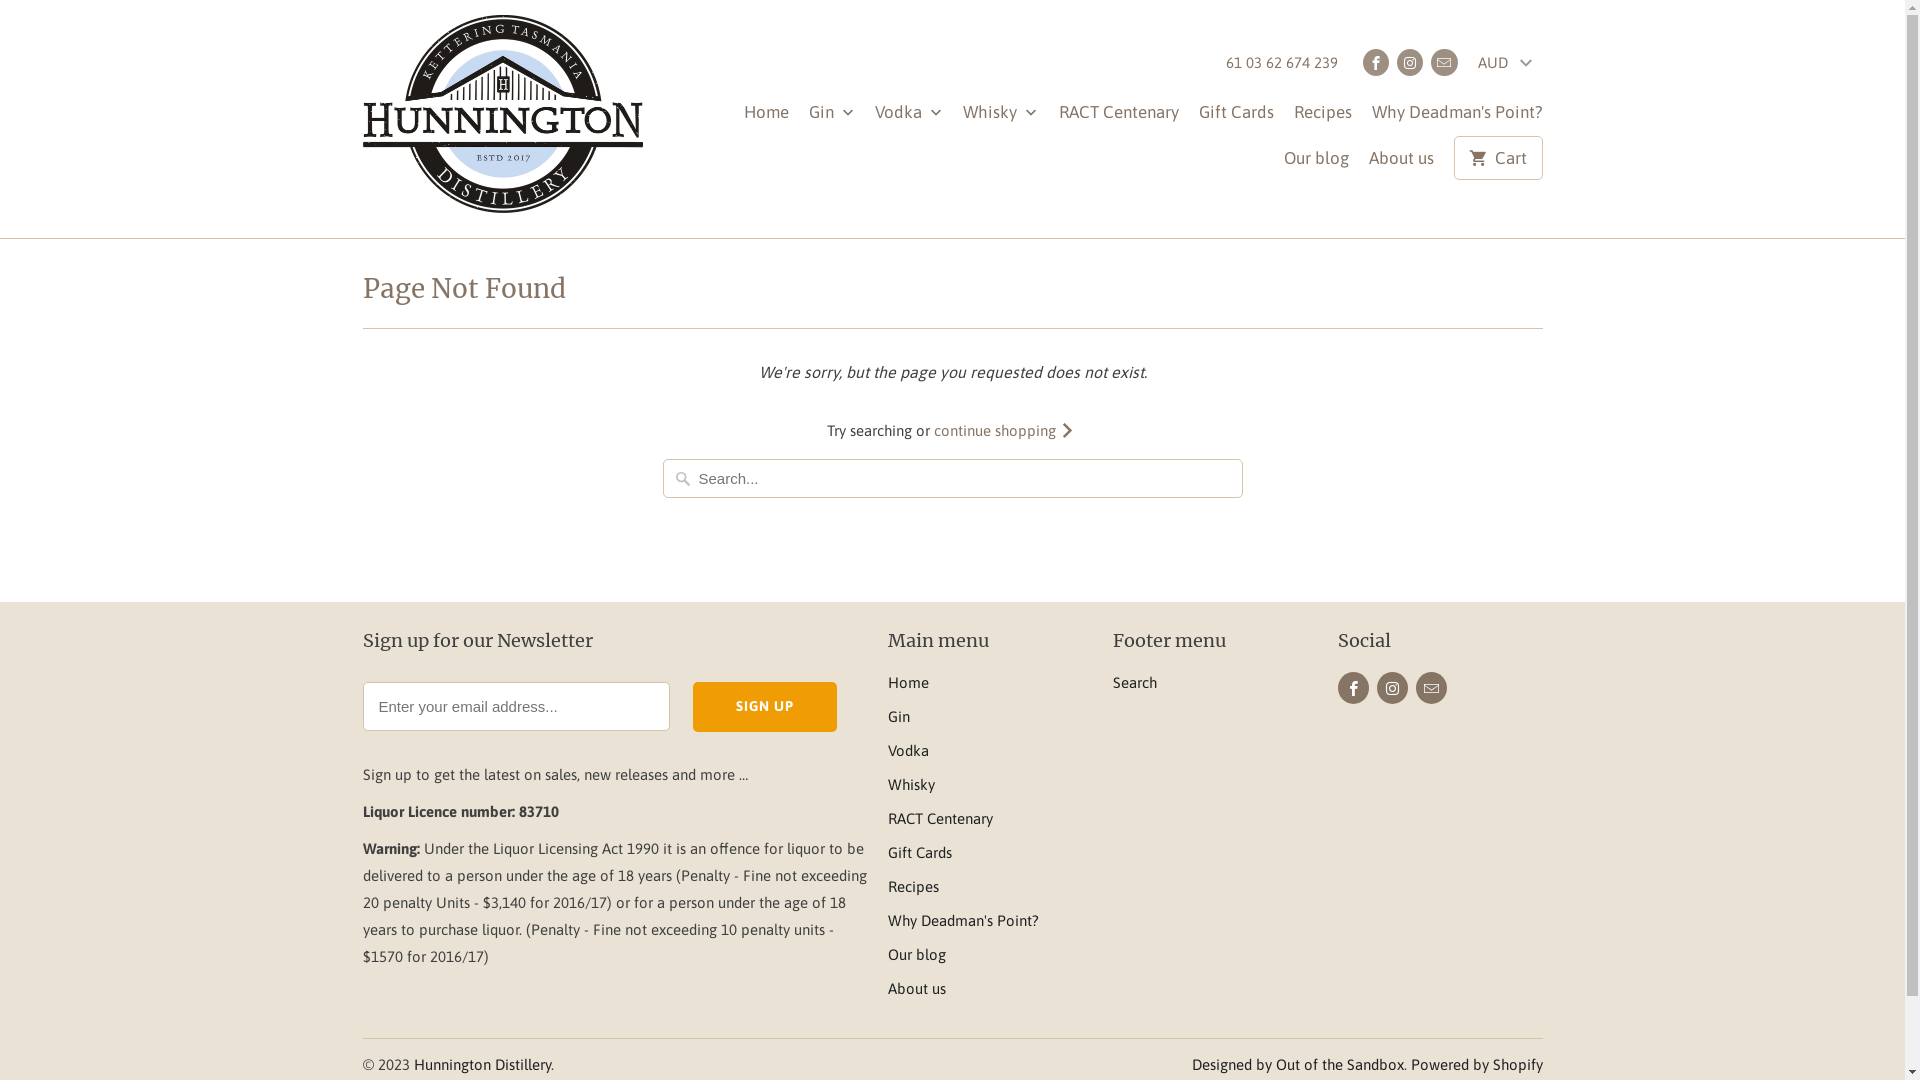 The width and height of the screenshot is (1920, 1080). What do you see at coordinates (1410, 62) in the screenshot?
I see `Hunnington Distillery on Instagram` at bounding box center [1410, 62].